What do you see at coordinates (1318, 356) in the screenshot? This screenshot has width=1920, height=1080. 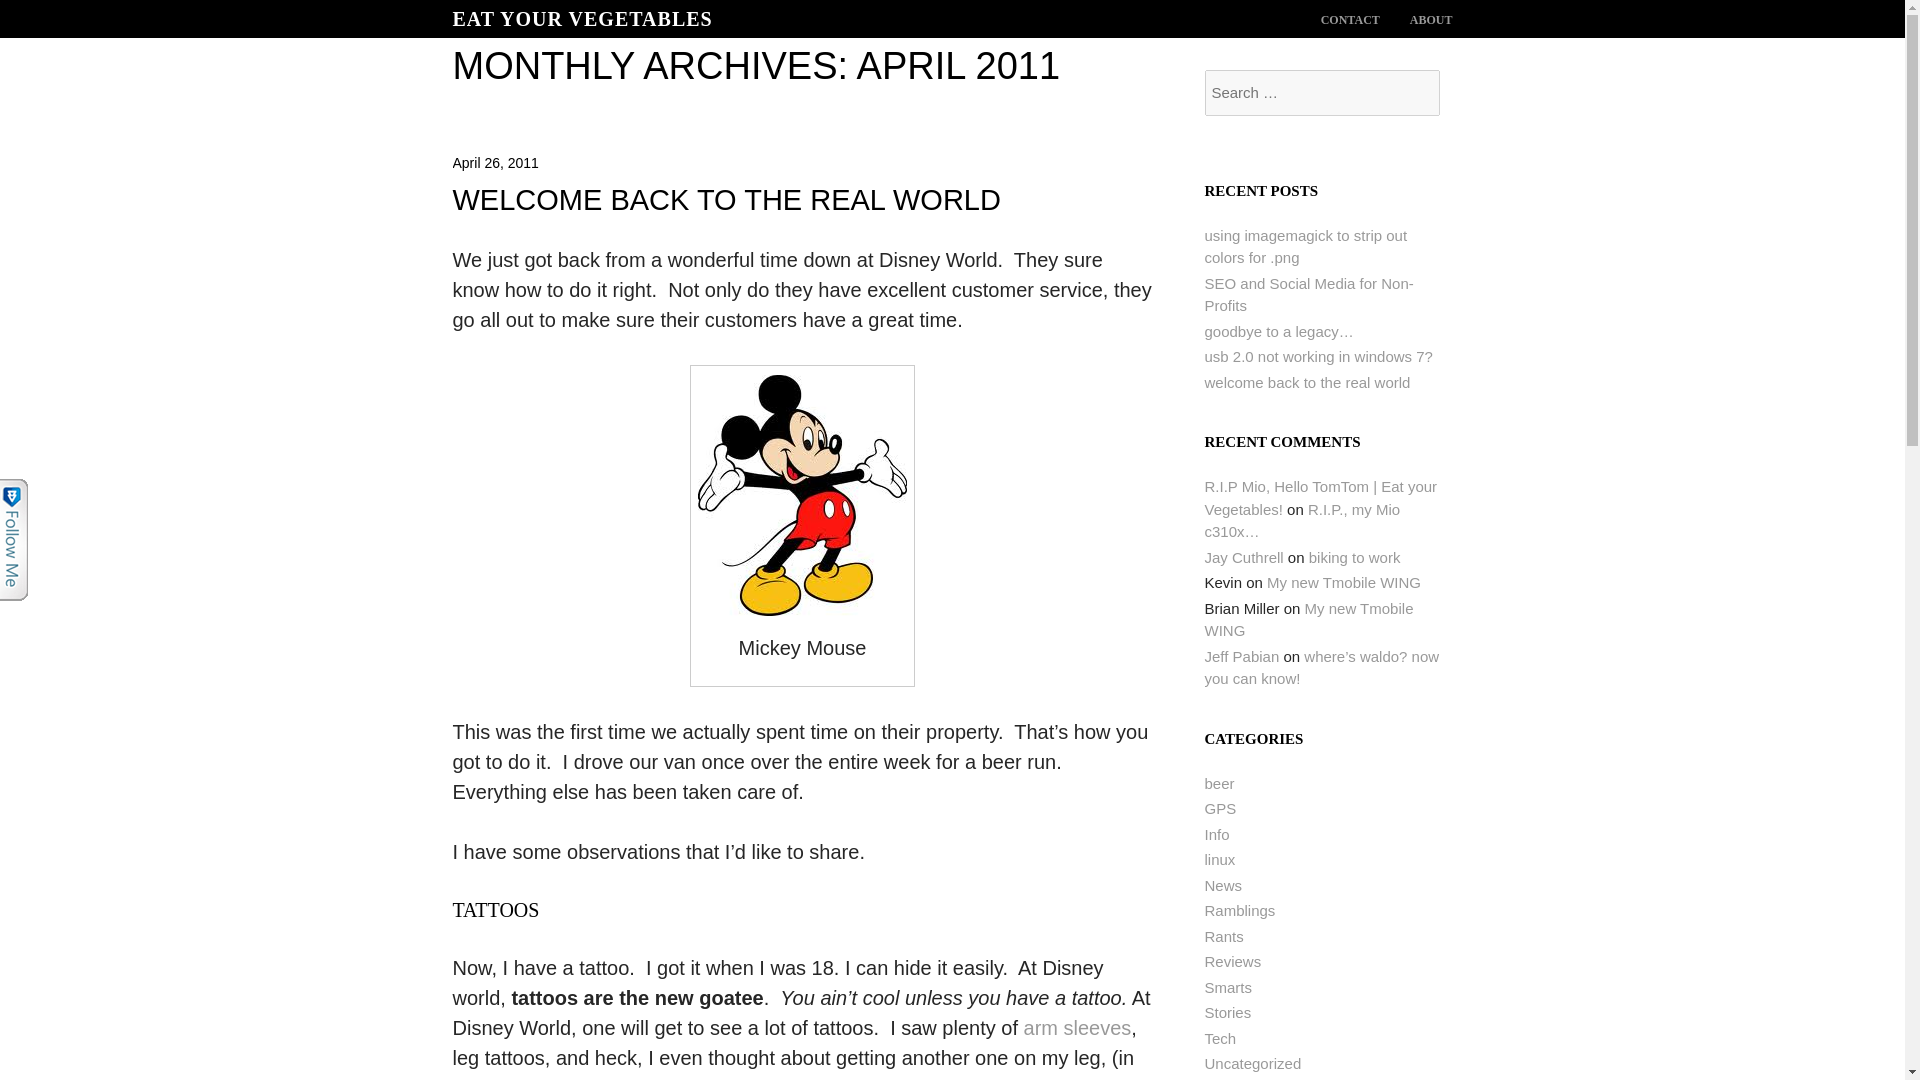 I see `usb 2.0 not working in windows 7?` at bounding box center [1318, 356].